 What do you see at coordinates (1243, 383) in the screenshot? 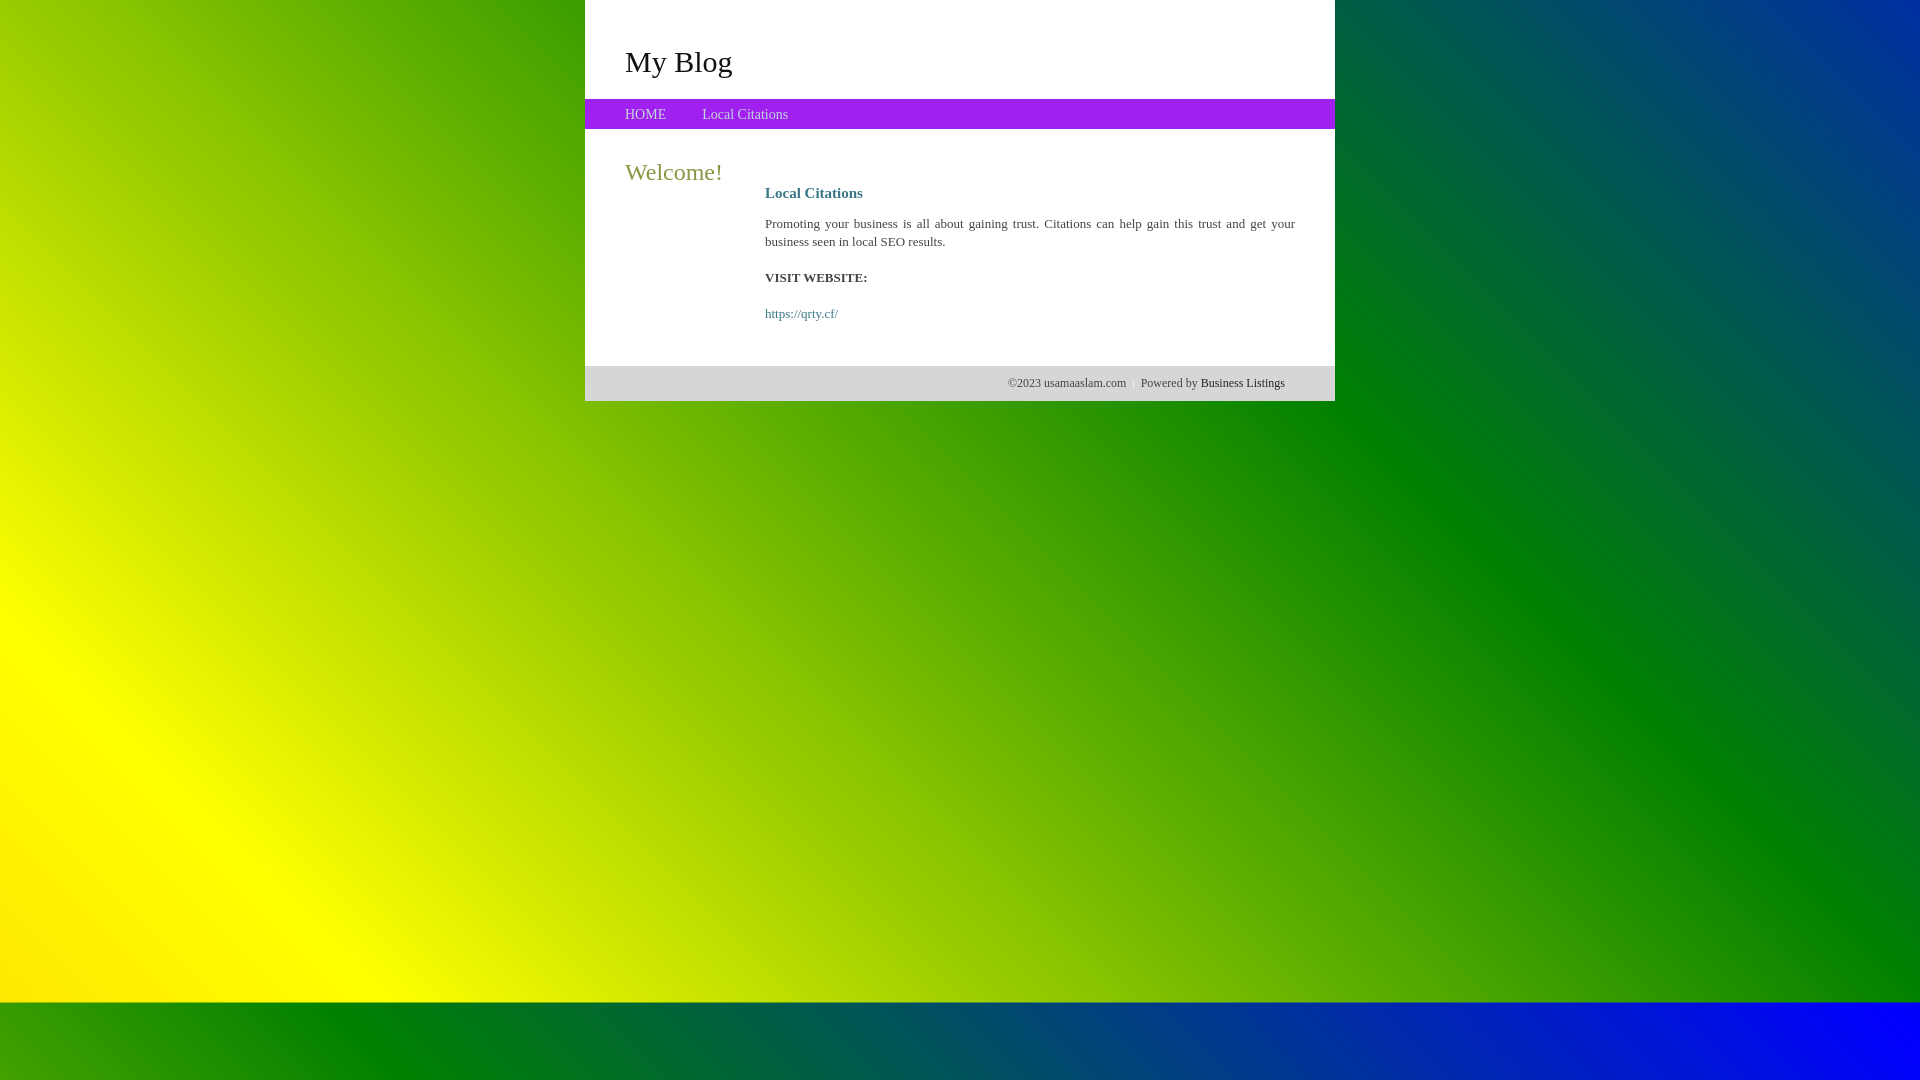
I see `Business Listings` at bounding box center [1243, 383].